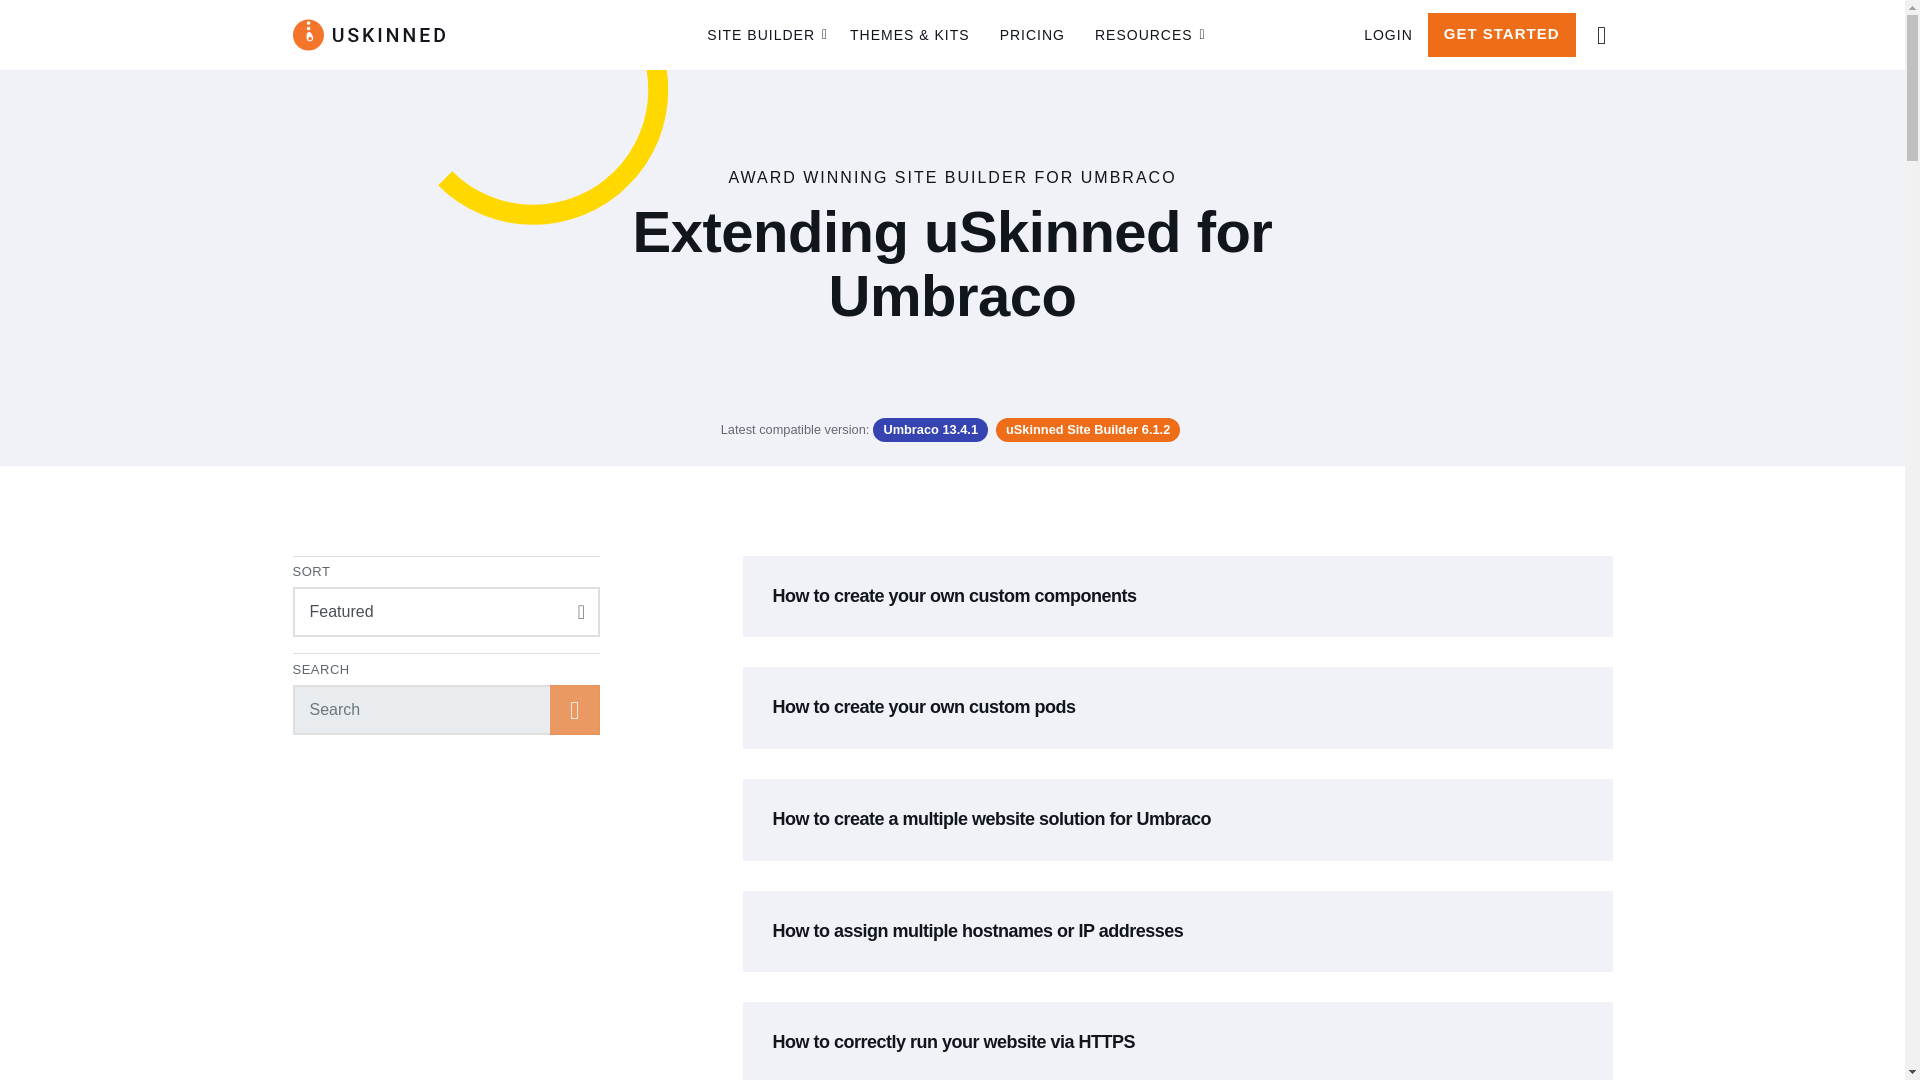  I want to click on PRICING, so click(1032, 35).